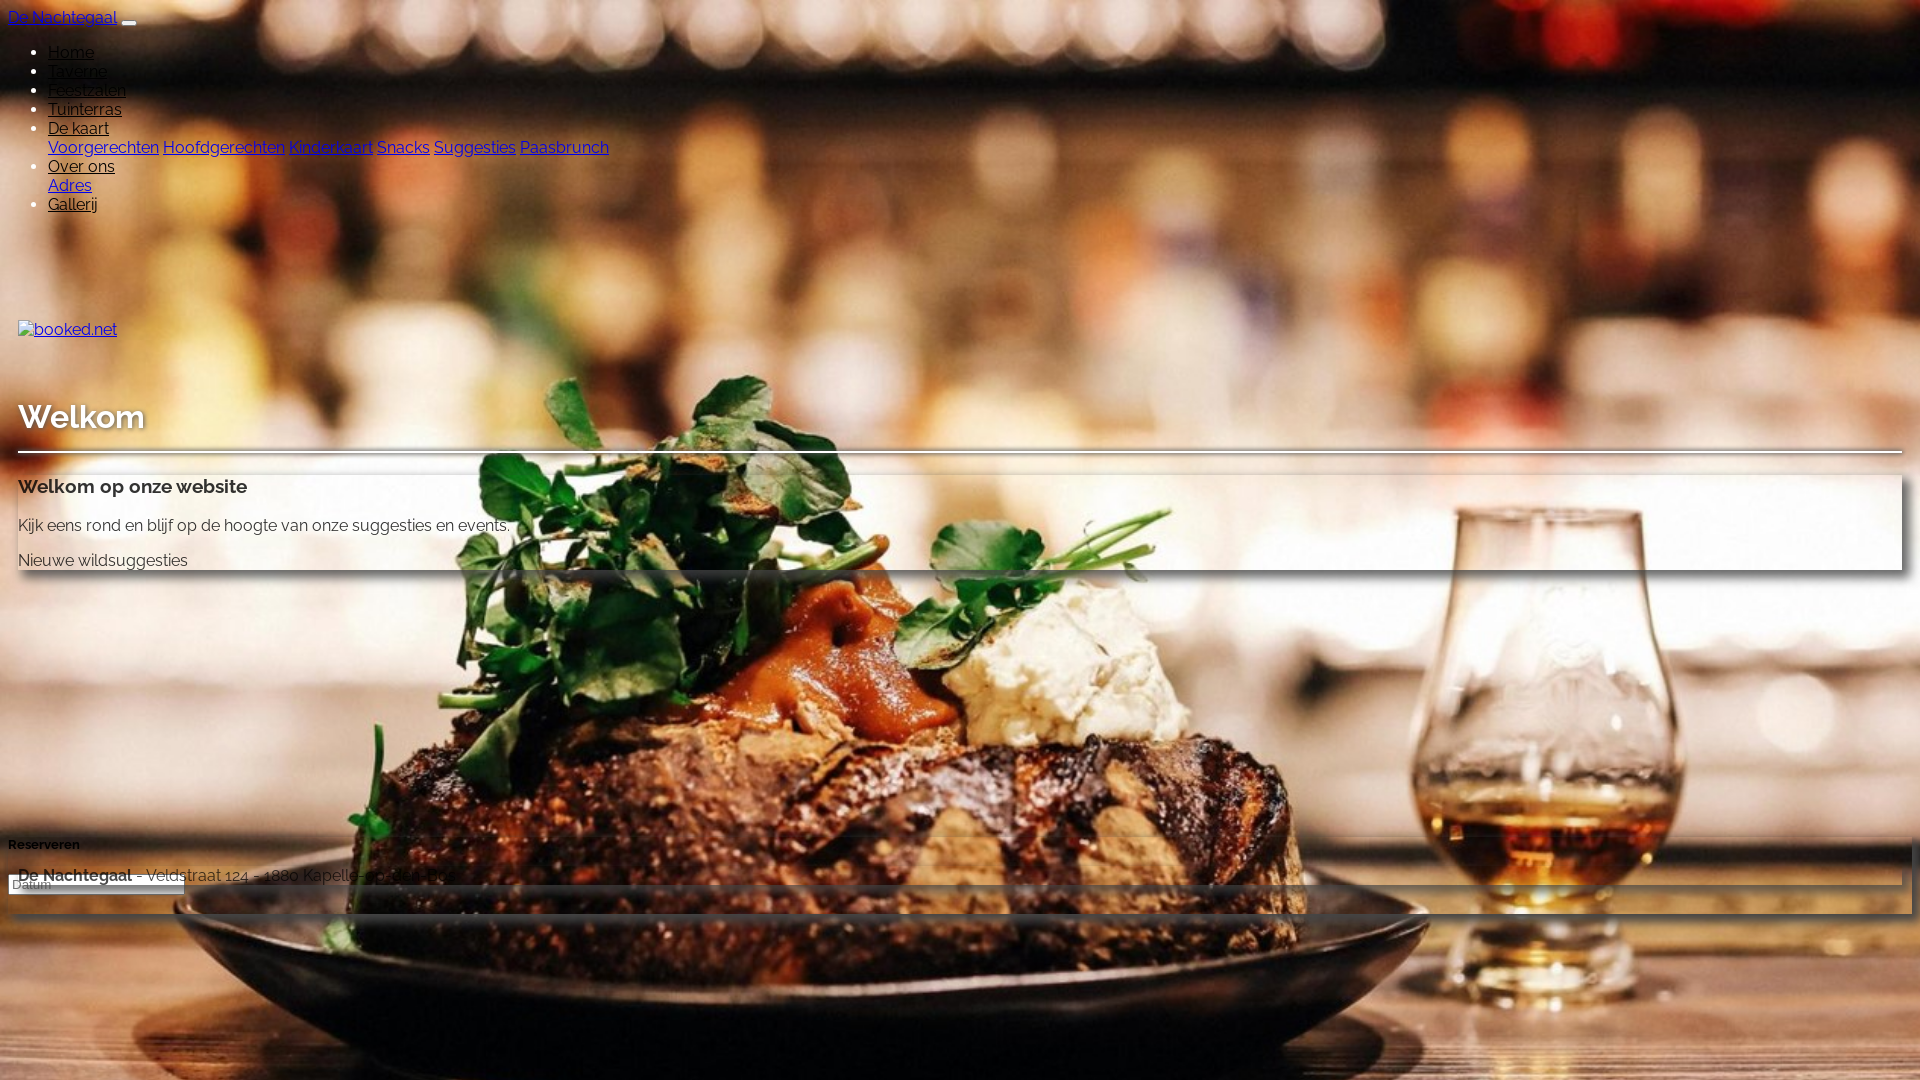 The image size is (1920, 1080). What do you see at coordinates (82, 166) in the screenshot?
I see `Over ons` at bounding box center [82, 166].